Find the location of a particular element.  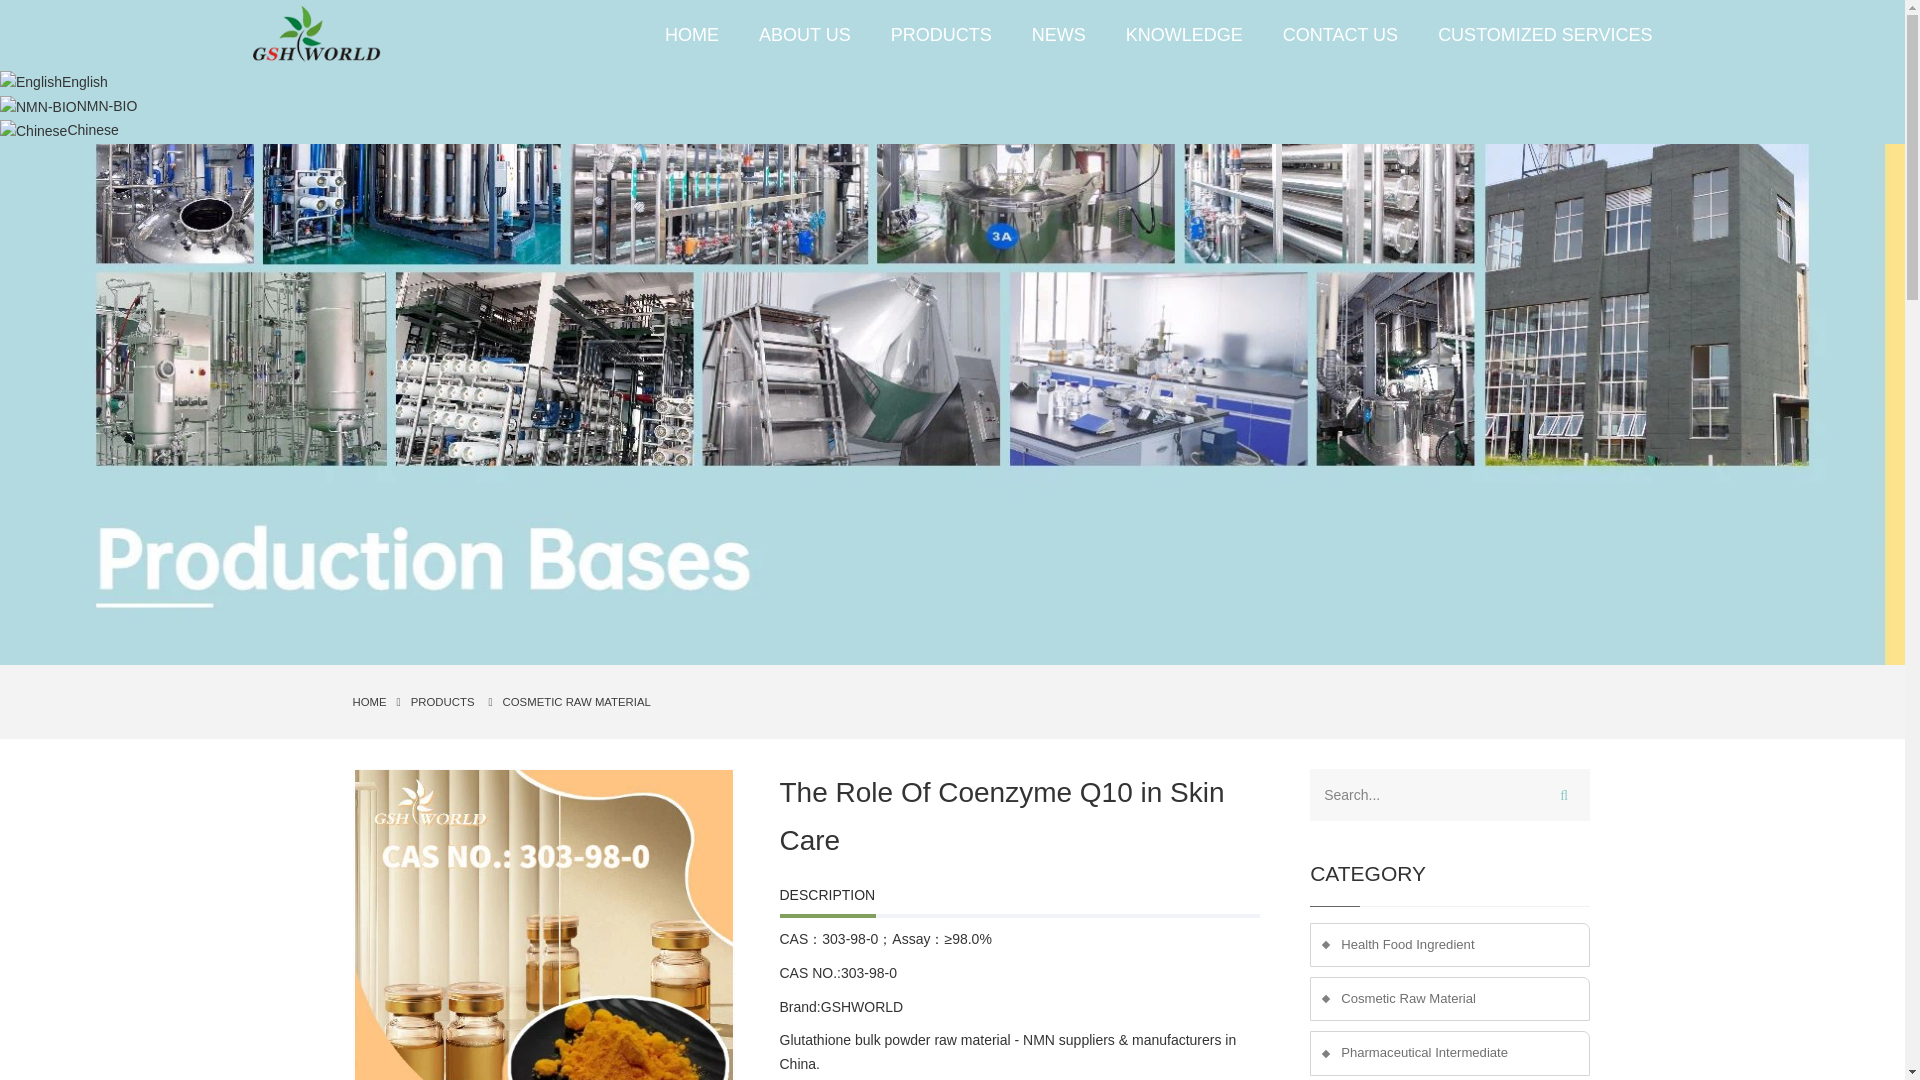

NEWS is located at coordinates (1058, 34).